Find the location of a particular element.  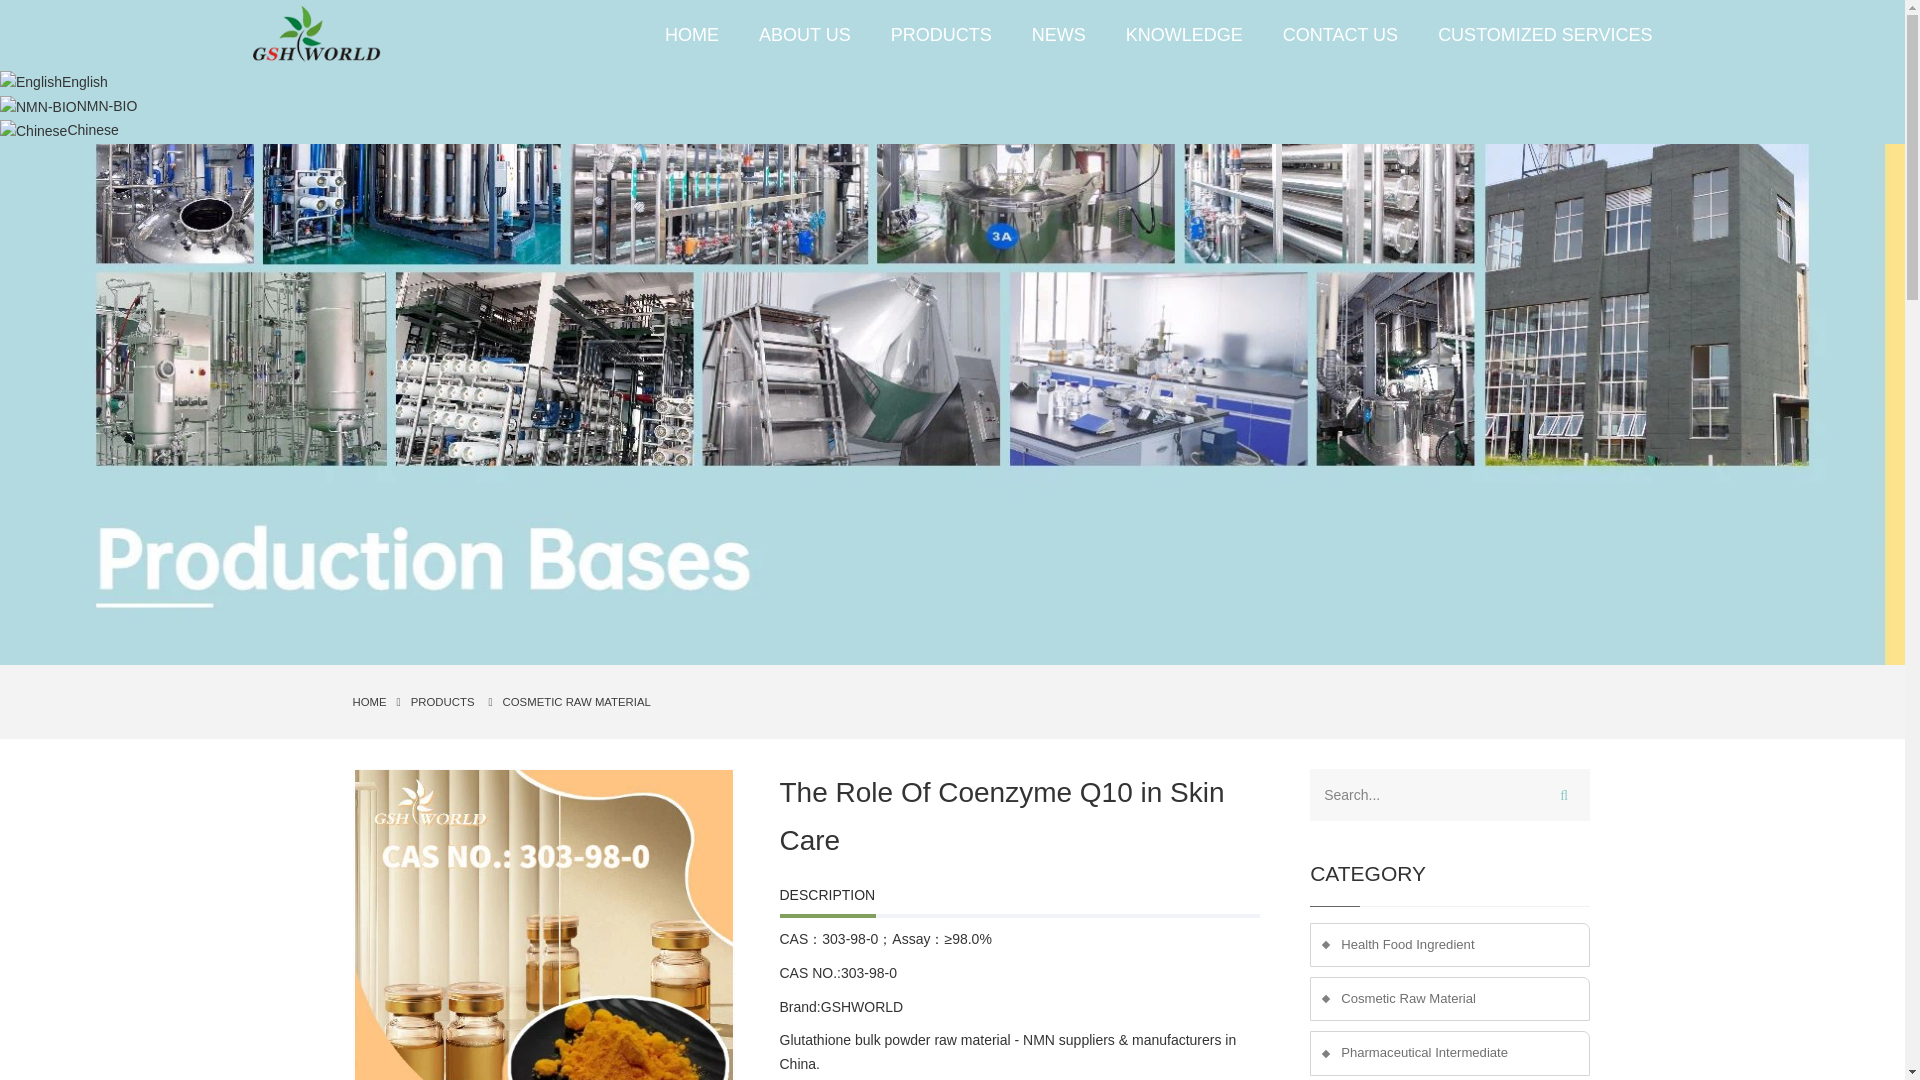

NEWS is located at coordinates (1058, 34).